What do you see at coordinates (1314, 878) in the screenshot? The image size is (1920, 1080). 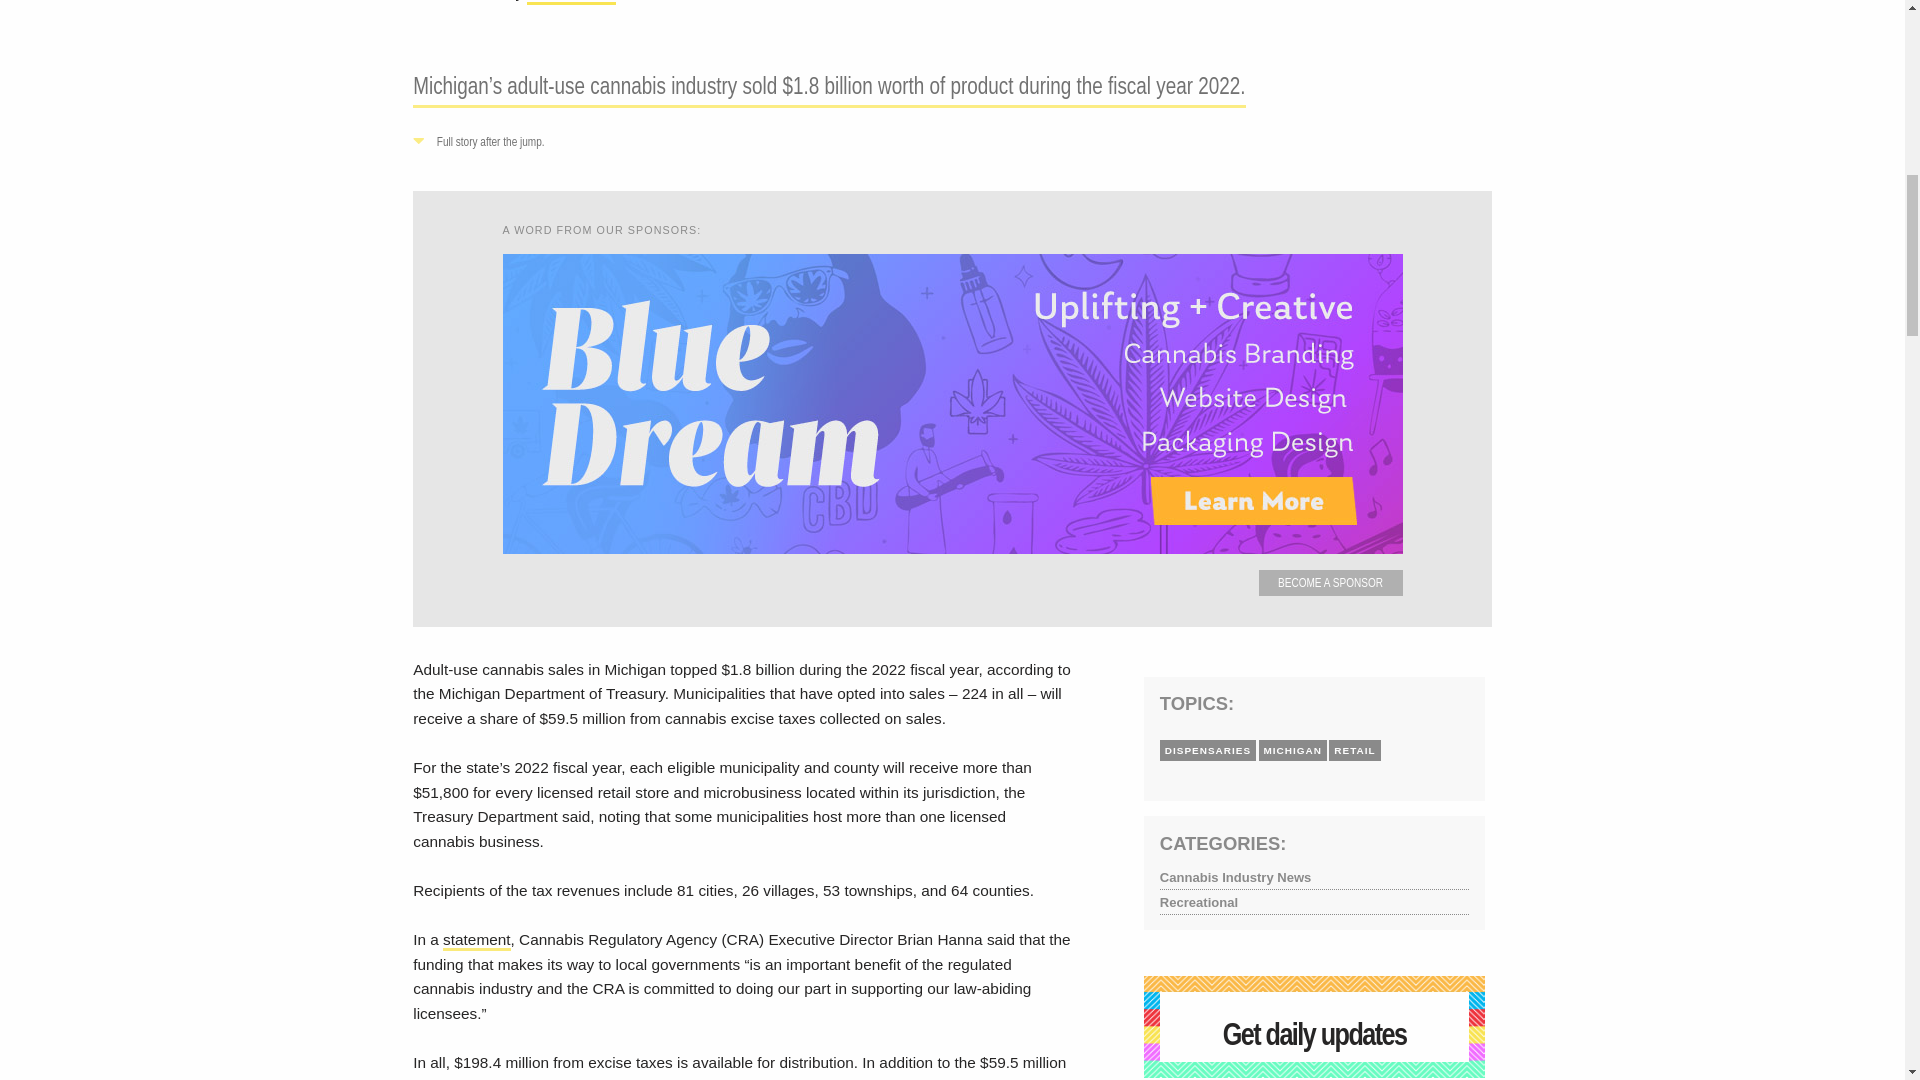 I see `Cannabis Industry News` at bounding box center [1314, 878].